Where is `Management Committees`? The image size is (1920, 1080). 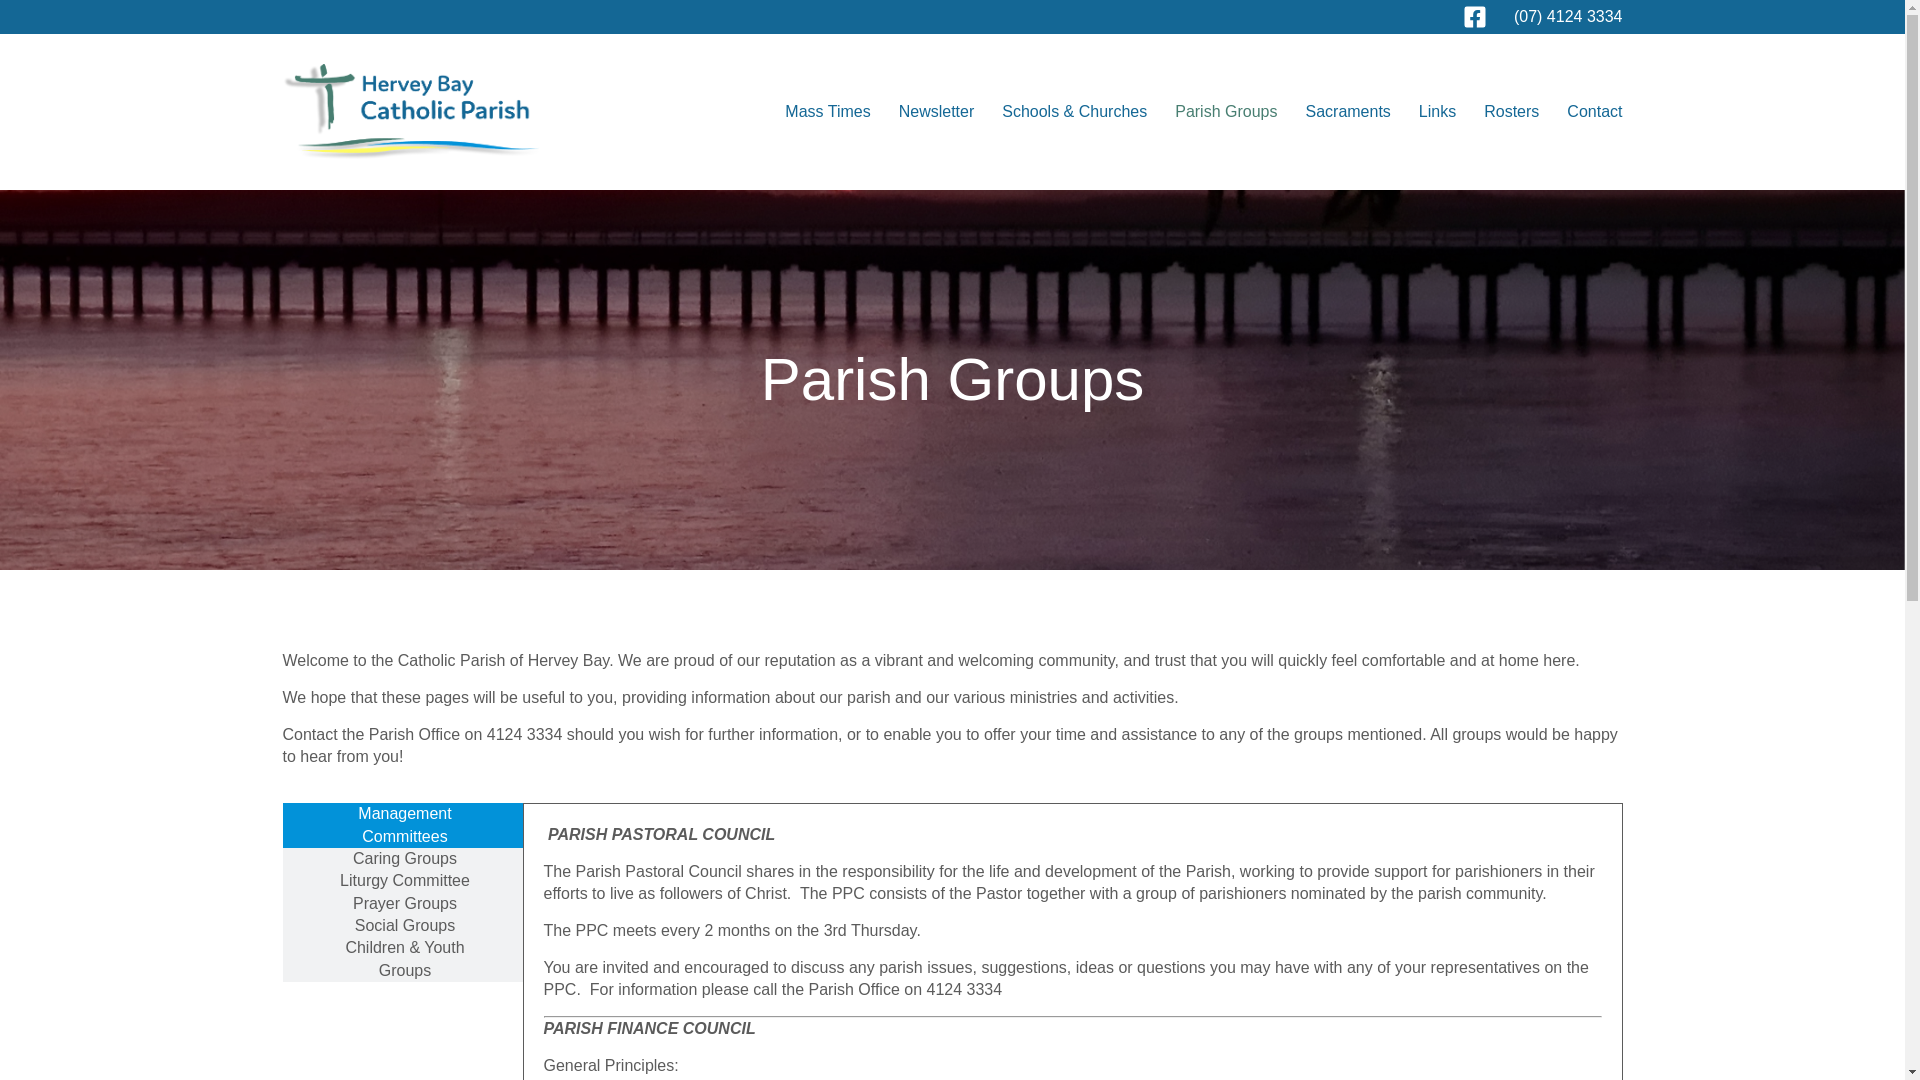
Management Committees is located at coordinates (402, 825).